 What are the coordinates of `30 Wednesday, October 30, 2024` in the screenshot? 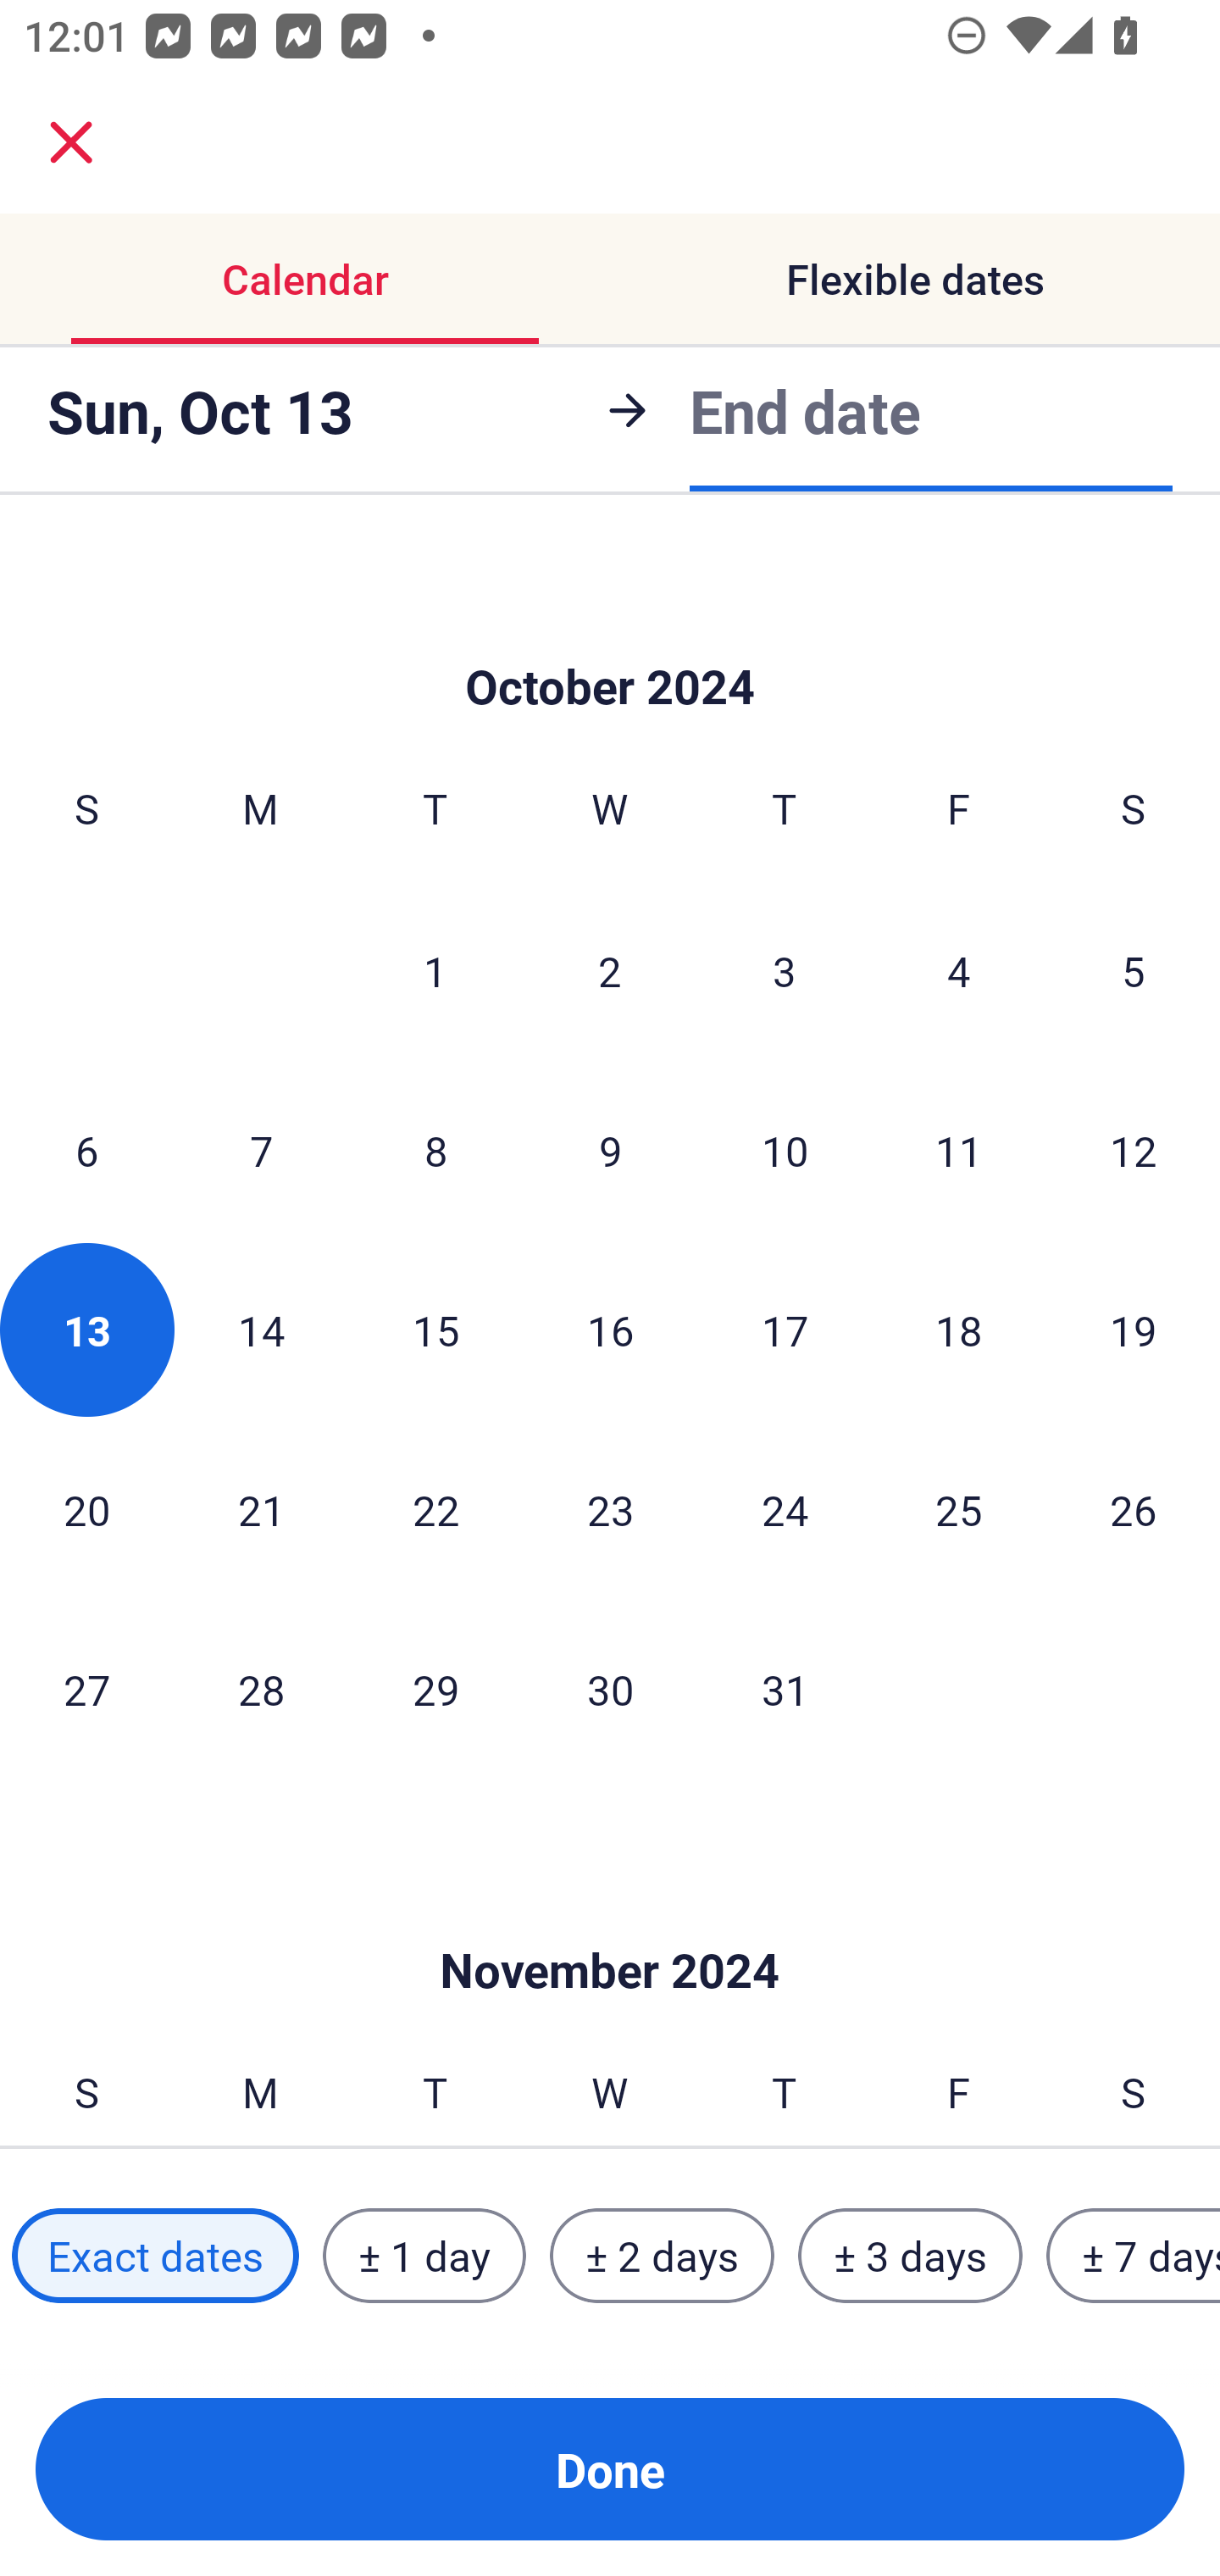 It's located at (610, 1688).